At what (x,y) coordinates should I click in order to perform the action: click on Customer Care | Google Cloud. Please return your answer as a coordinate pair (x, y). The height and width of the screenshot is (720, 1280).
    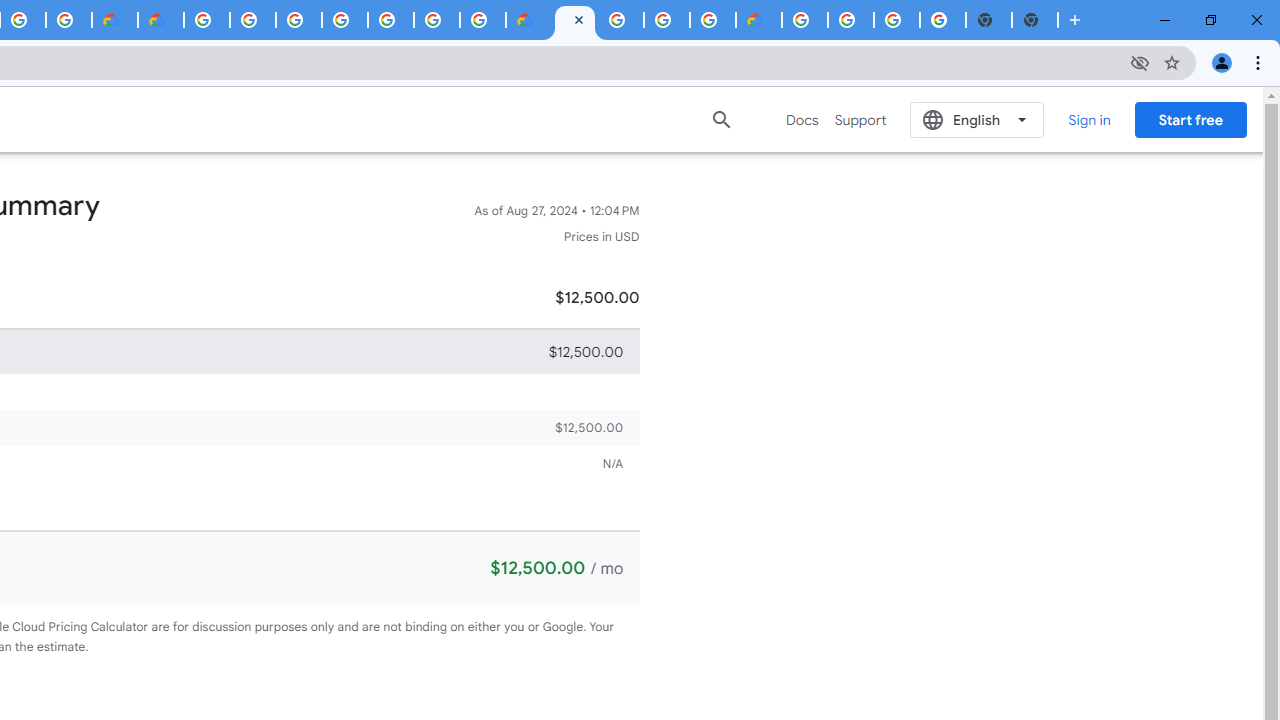
    Looking at the image, I should click on (528, 20).